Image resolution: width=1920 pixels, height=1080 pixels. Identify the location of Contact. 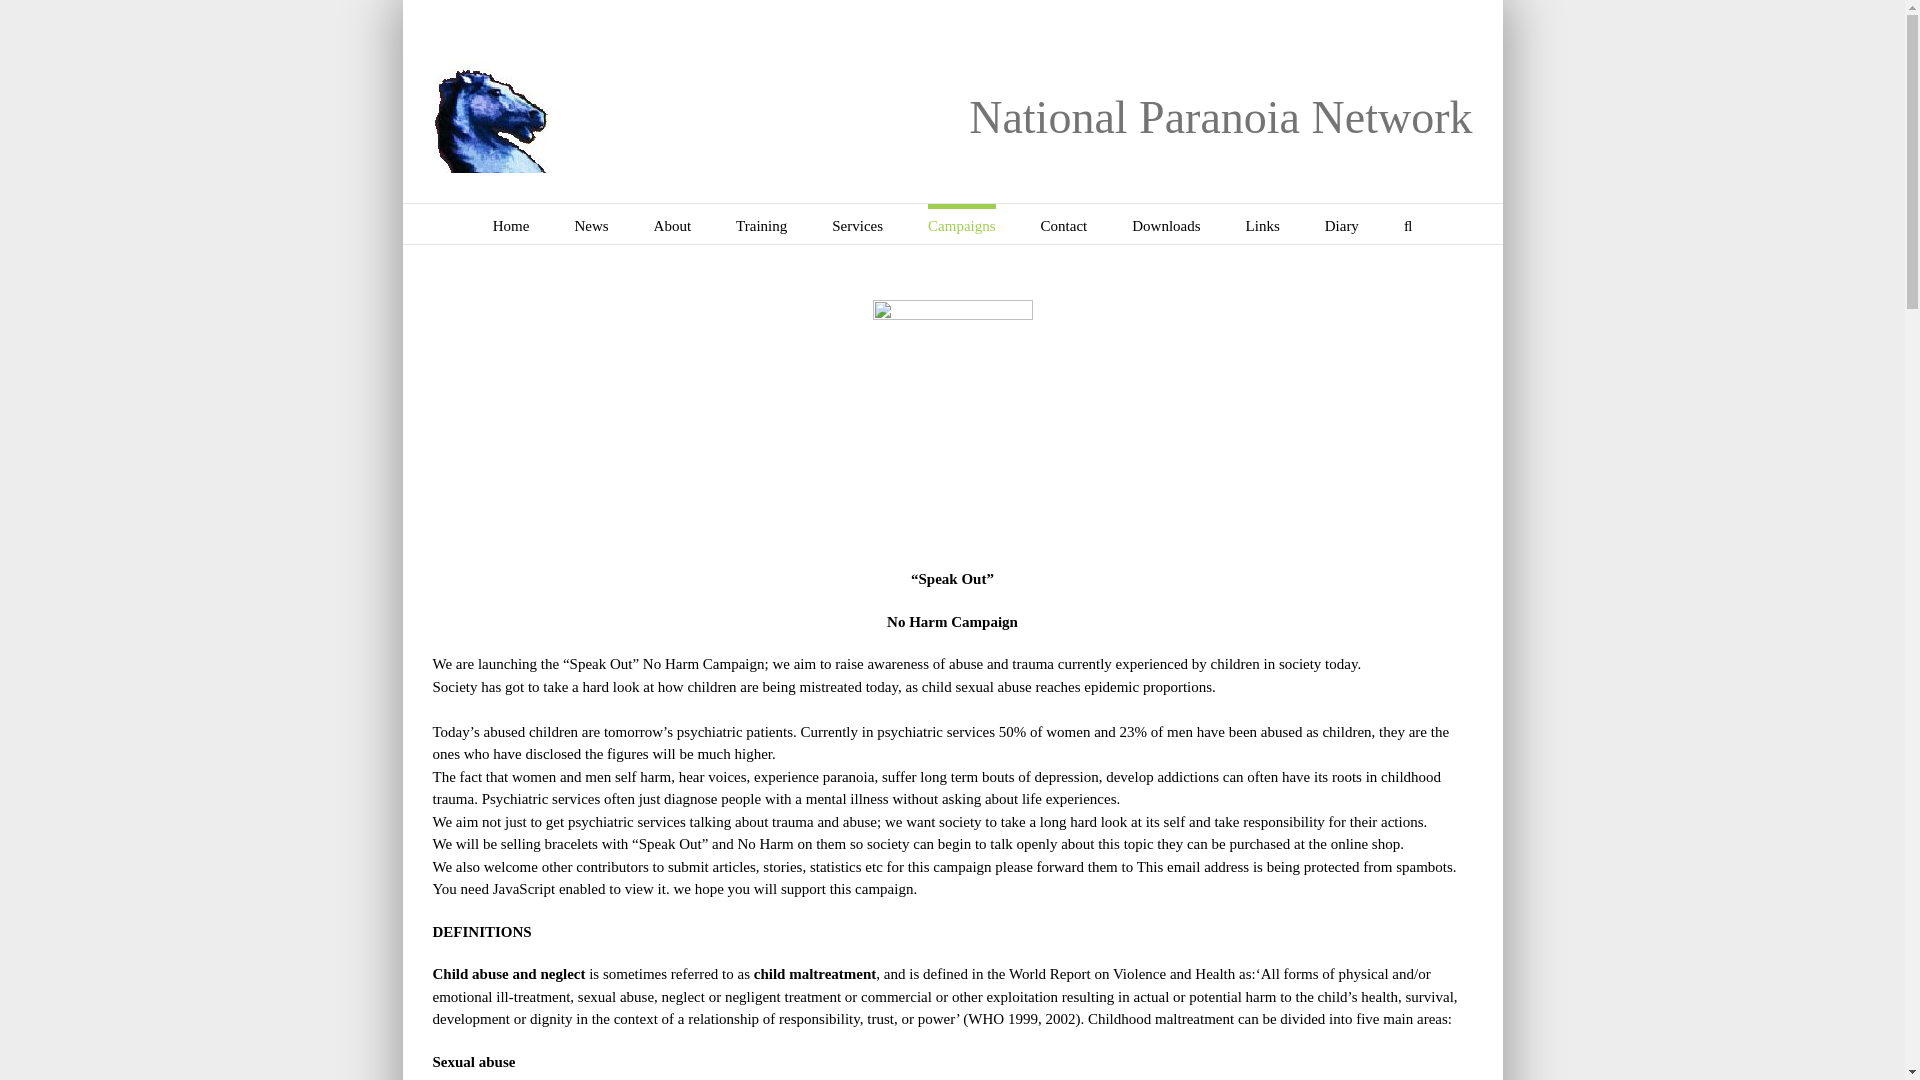
(1064, 224).